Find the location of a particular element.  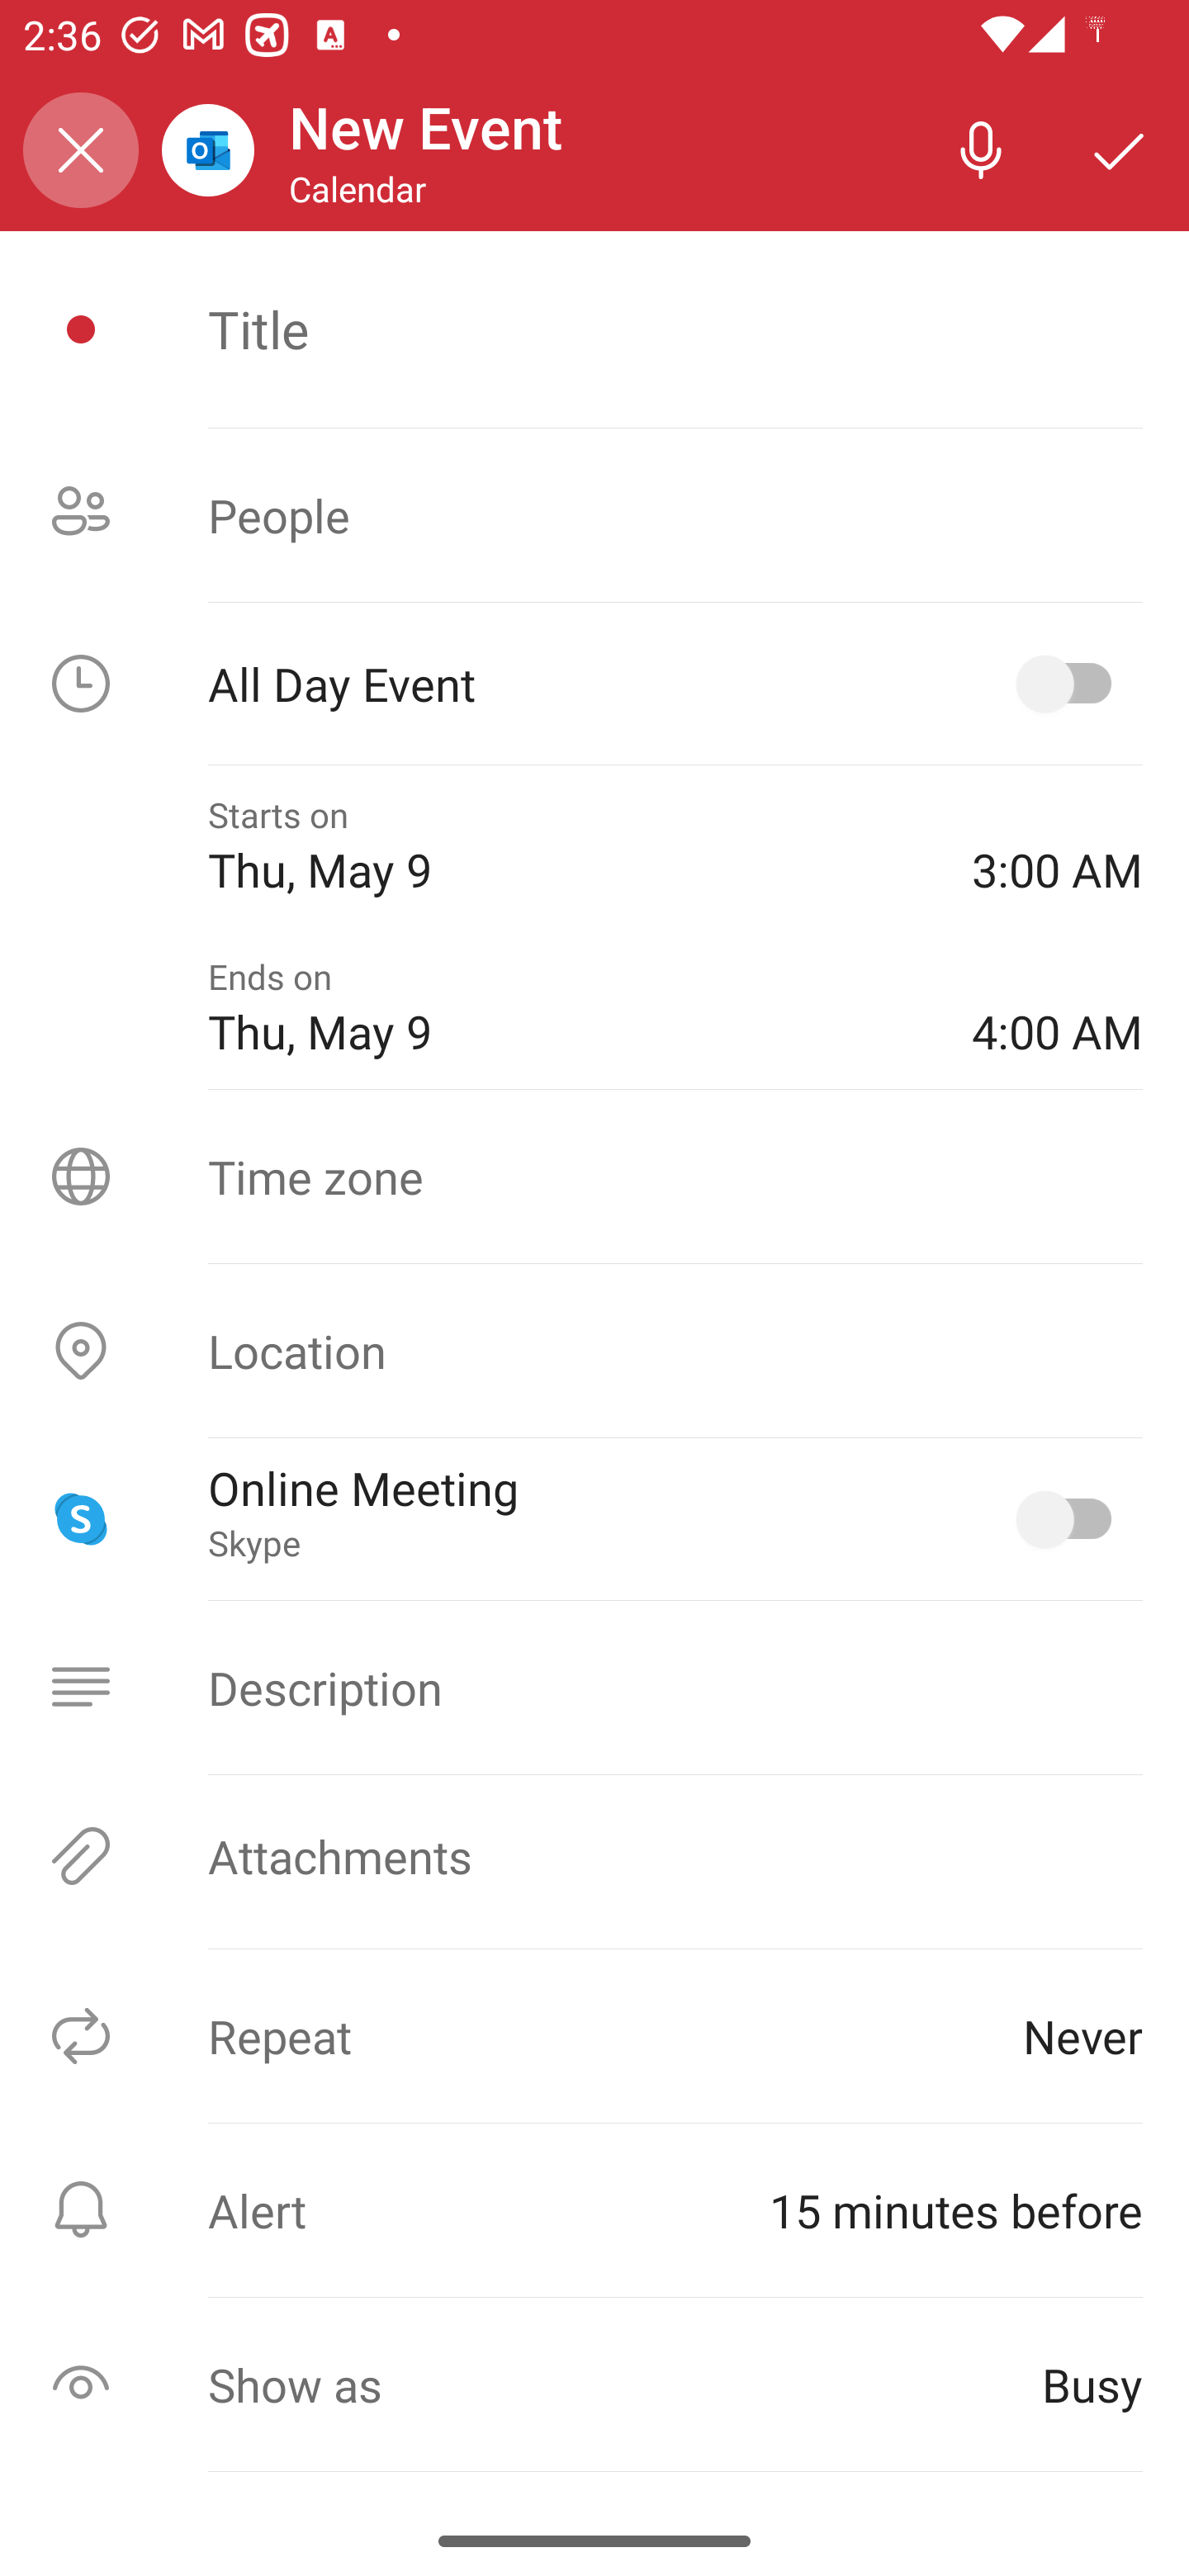

Online Meeting, Skype selected is located at coordinates (1070, 1518).